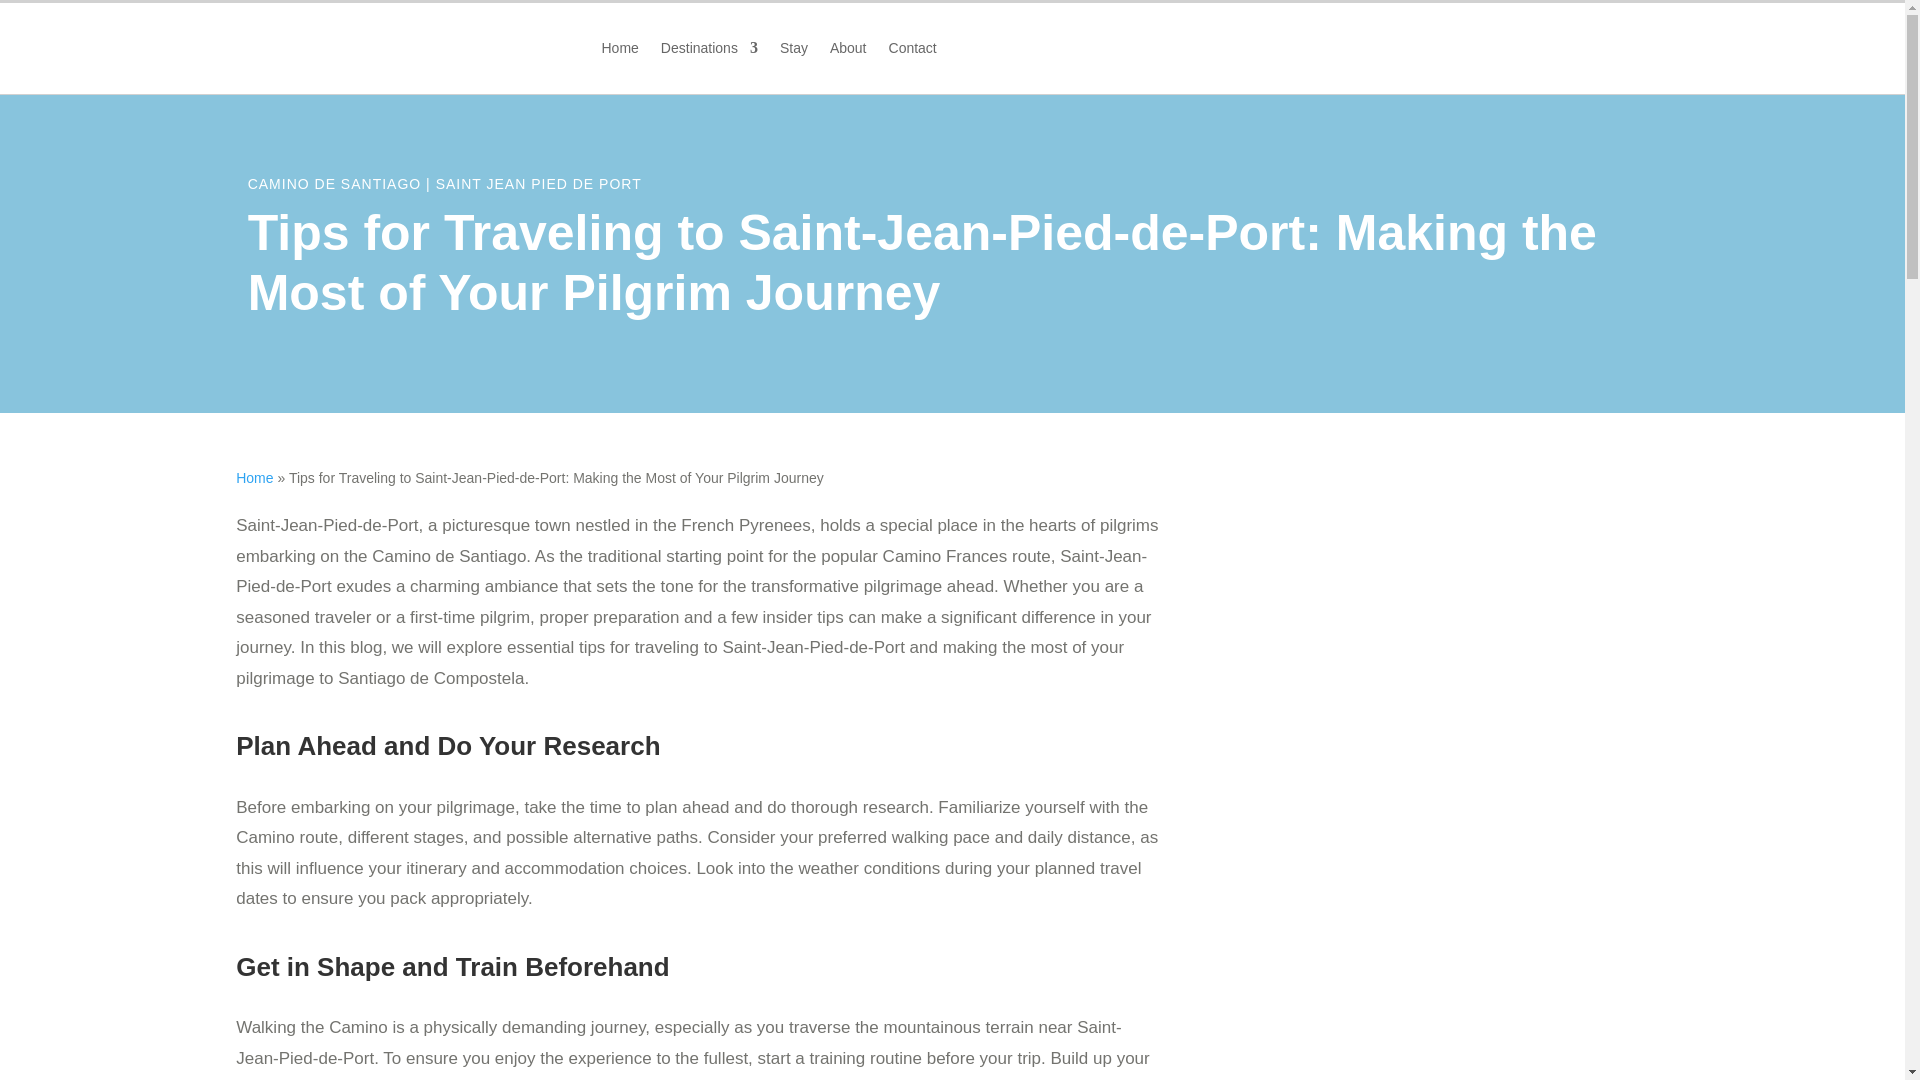 The image size is (1920, 1080). I want to click on Destinations, so click(709, 52).